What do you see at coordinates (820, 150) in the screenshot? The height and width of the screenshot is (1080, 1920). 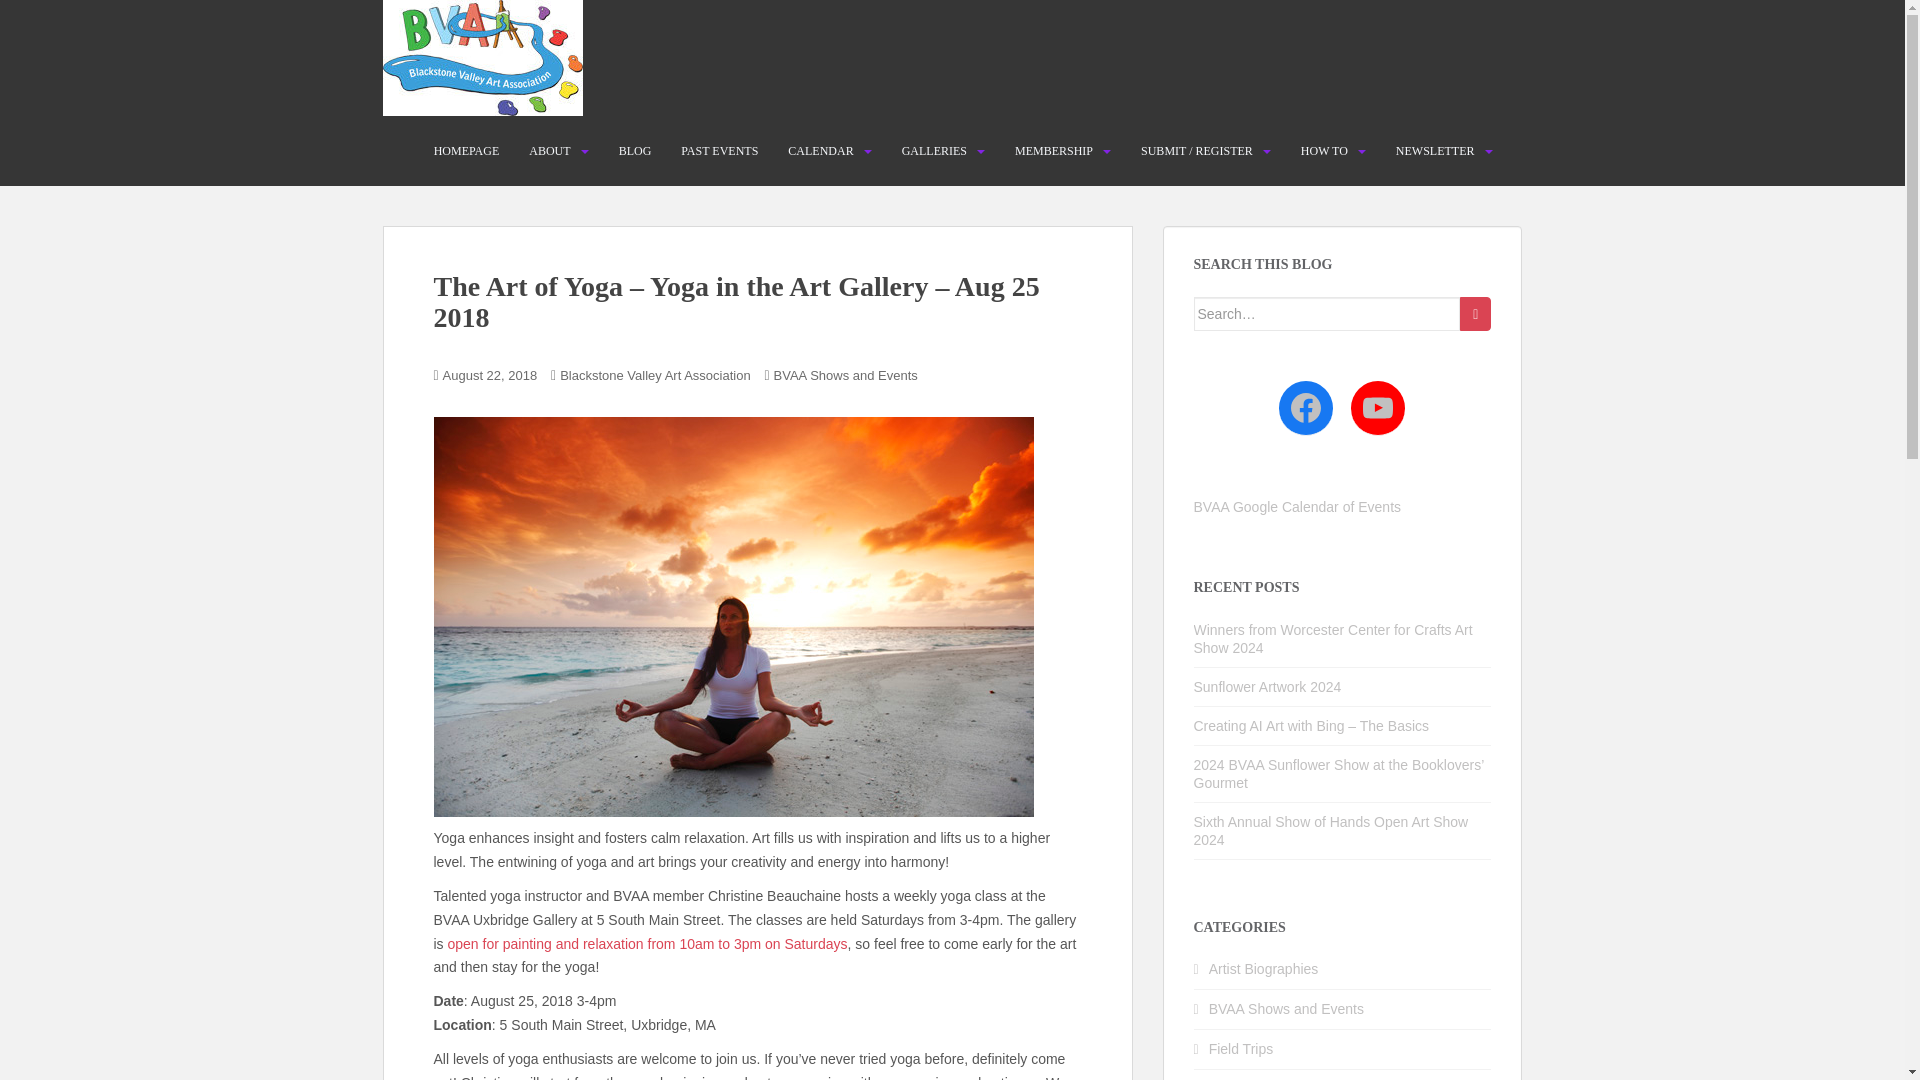 I see `CALENDAR` at bounding box center [820, 150].